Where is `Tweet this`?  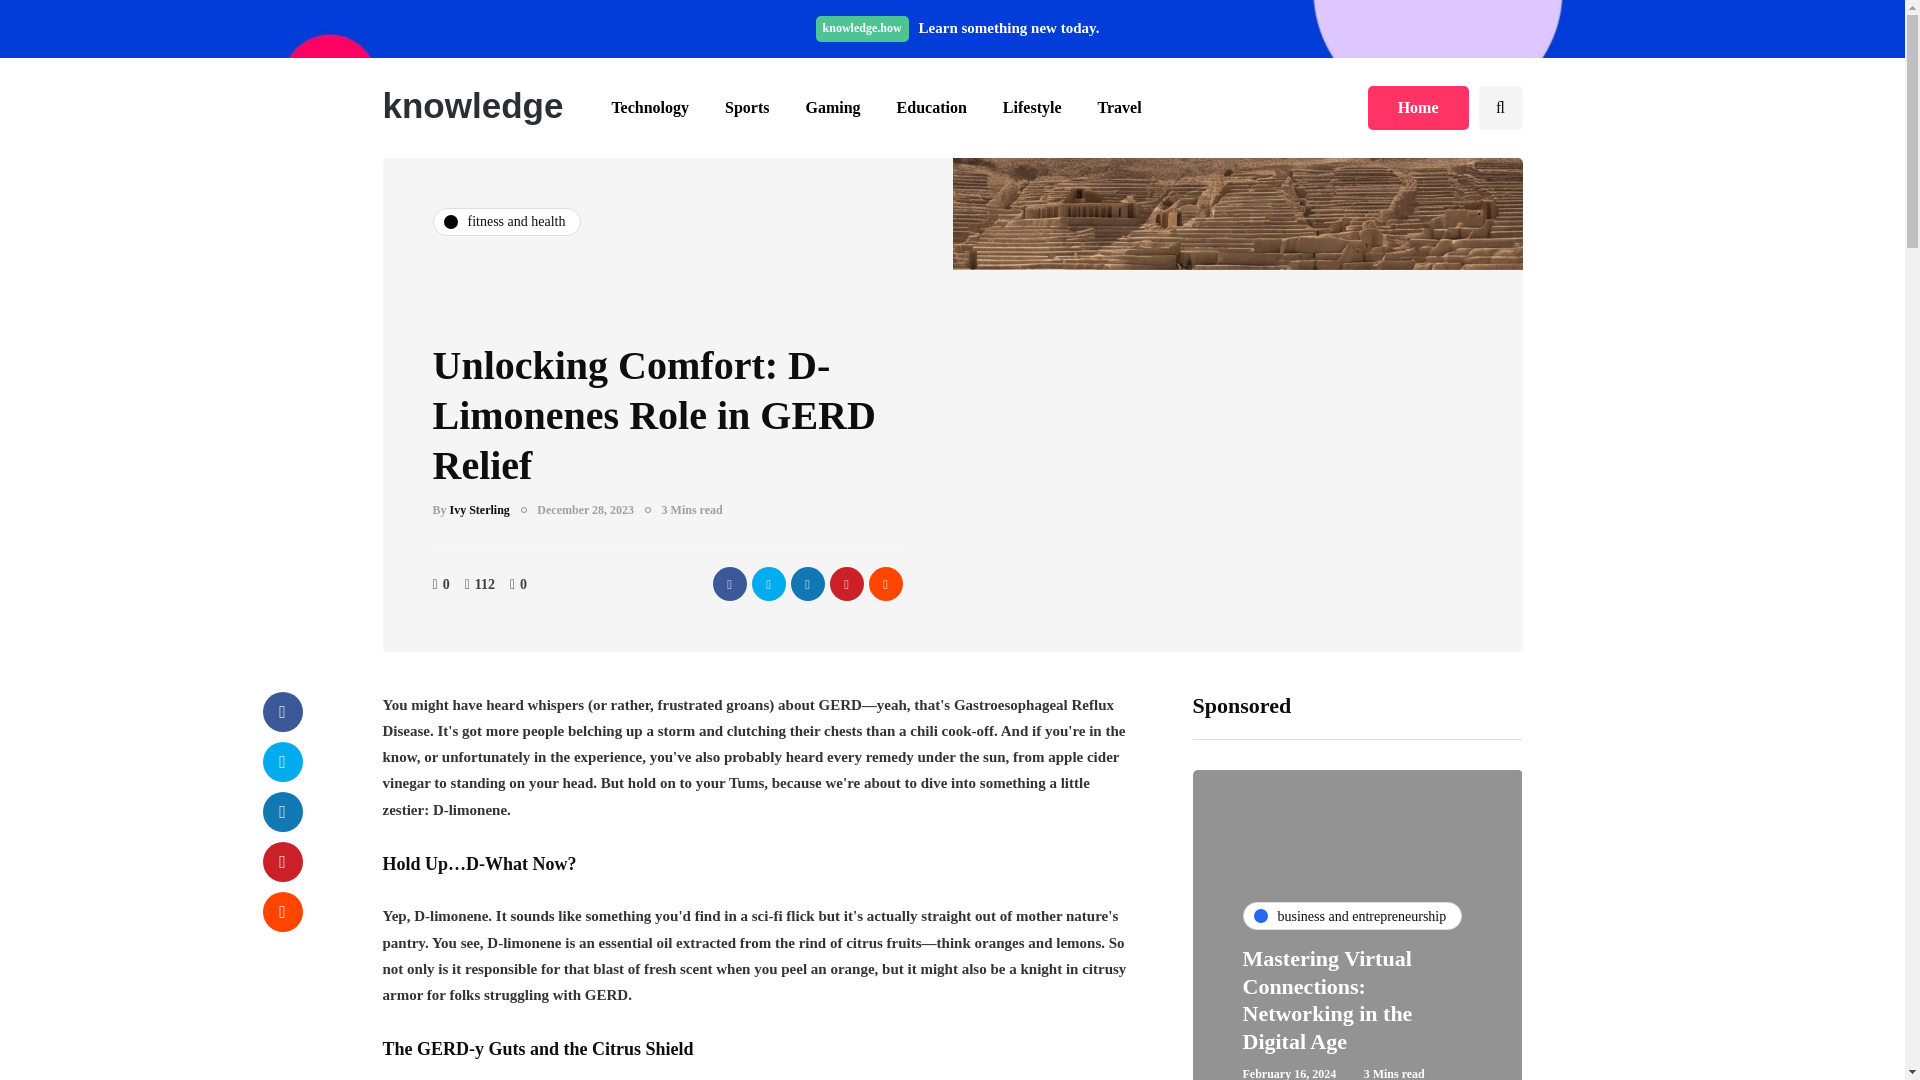 Tweet this is located at coordinates (281, 761).